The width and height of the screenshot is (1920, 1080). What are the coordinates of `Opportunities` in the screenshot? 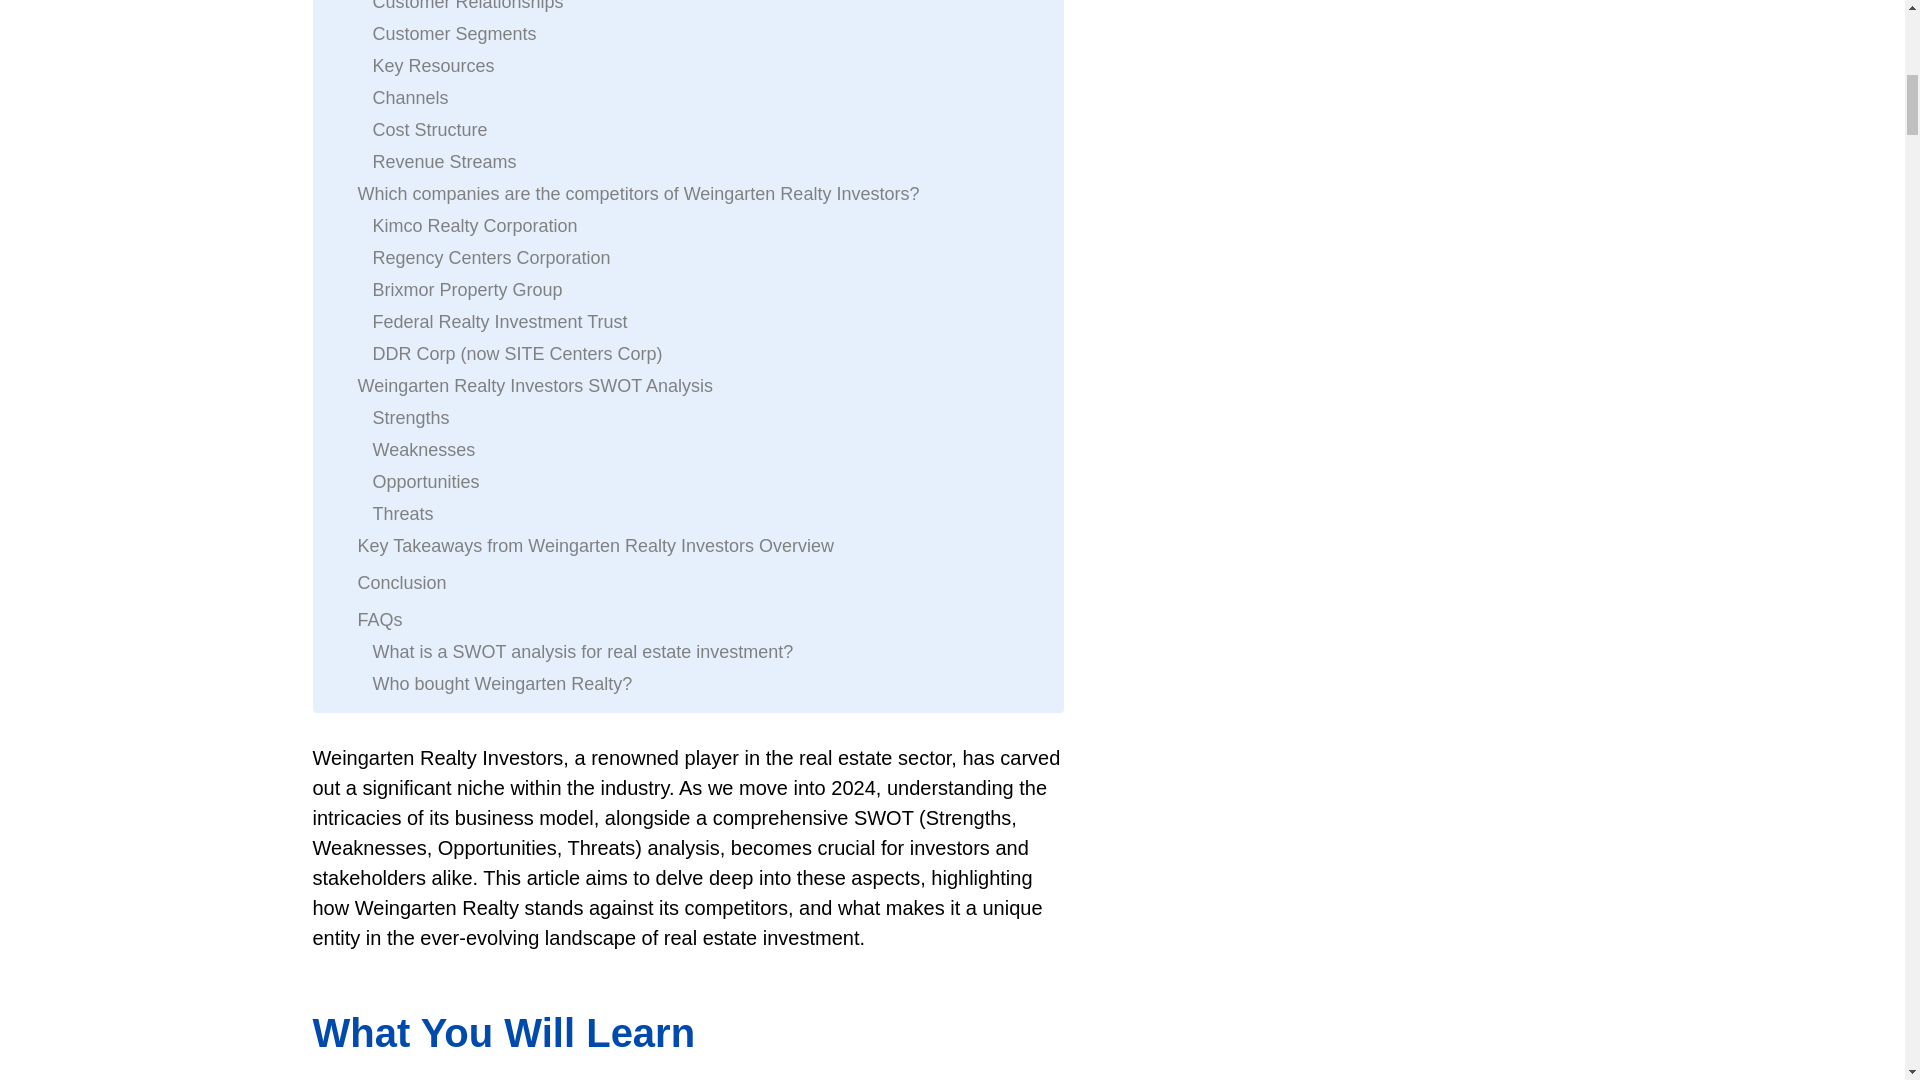 It's located at (425, 481).